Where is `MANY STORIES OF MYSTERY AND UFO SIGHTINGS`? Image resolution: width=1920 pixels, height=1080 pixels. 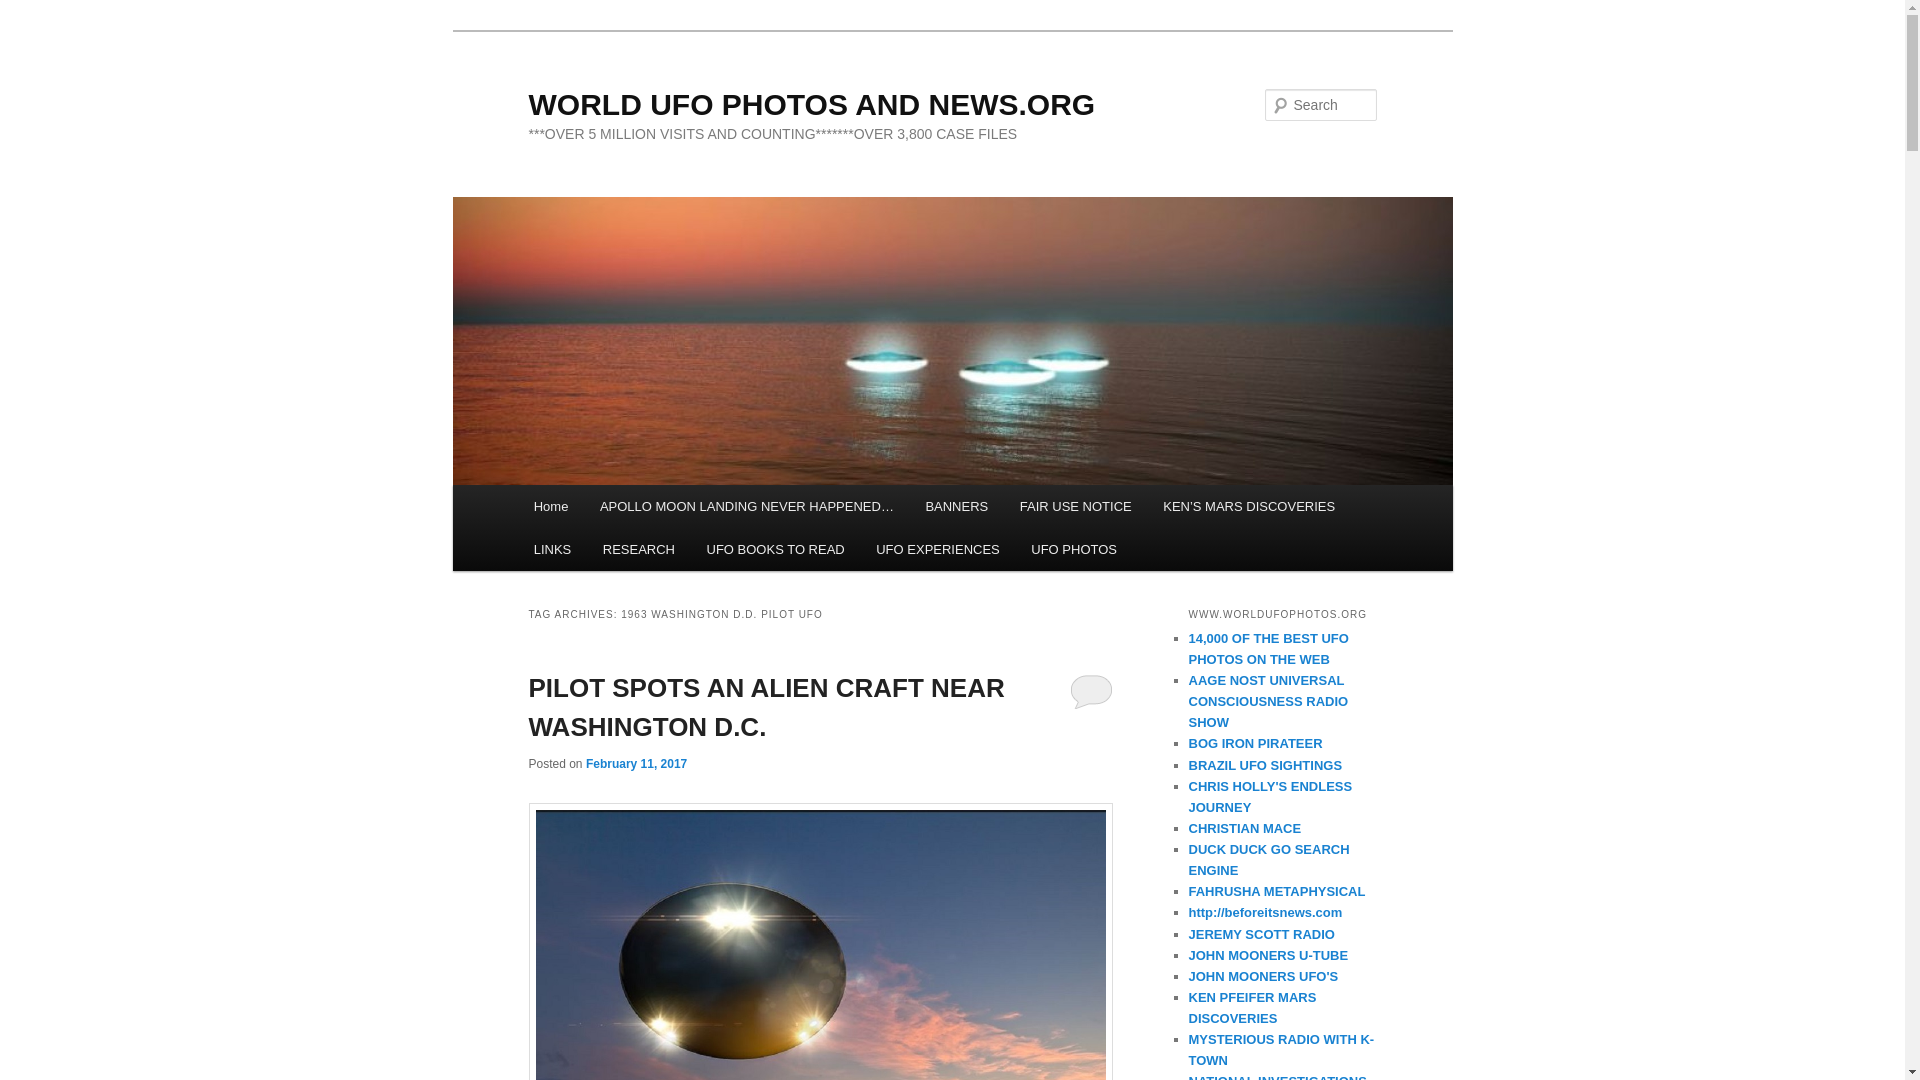 MANY STORIES OF MYSTERY AND UFO SIGHTINGS is located at coordinates (1255, 742).